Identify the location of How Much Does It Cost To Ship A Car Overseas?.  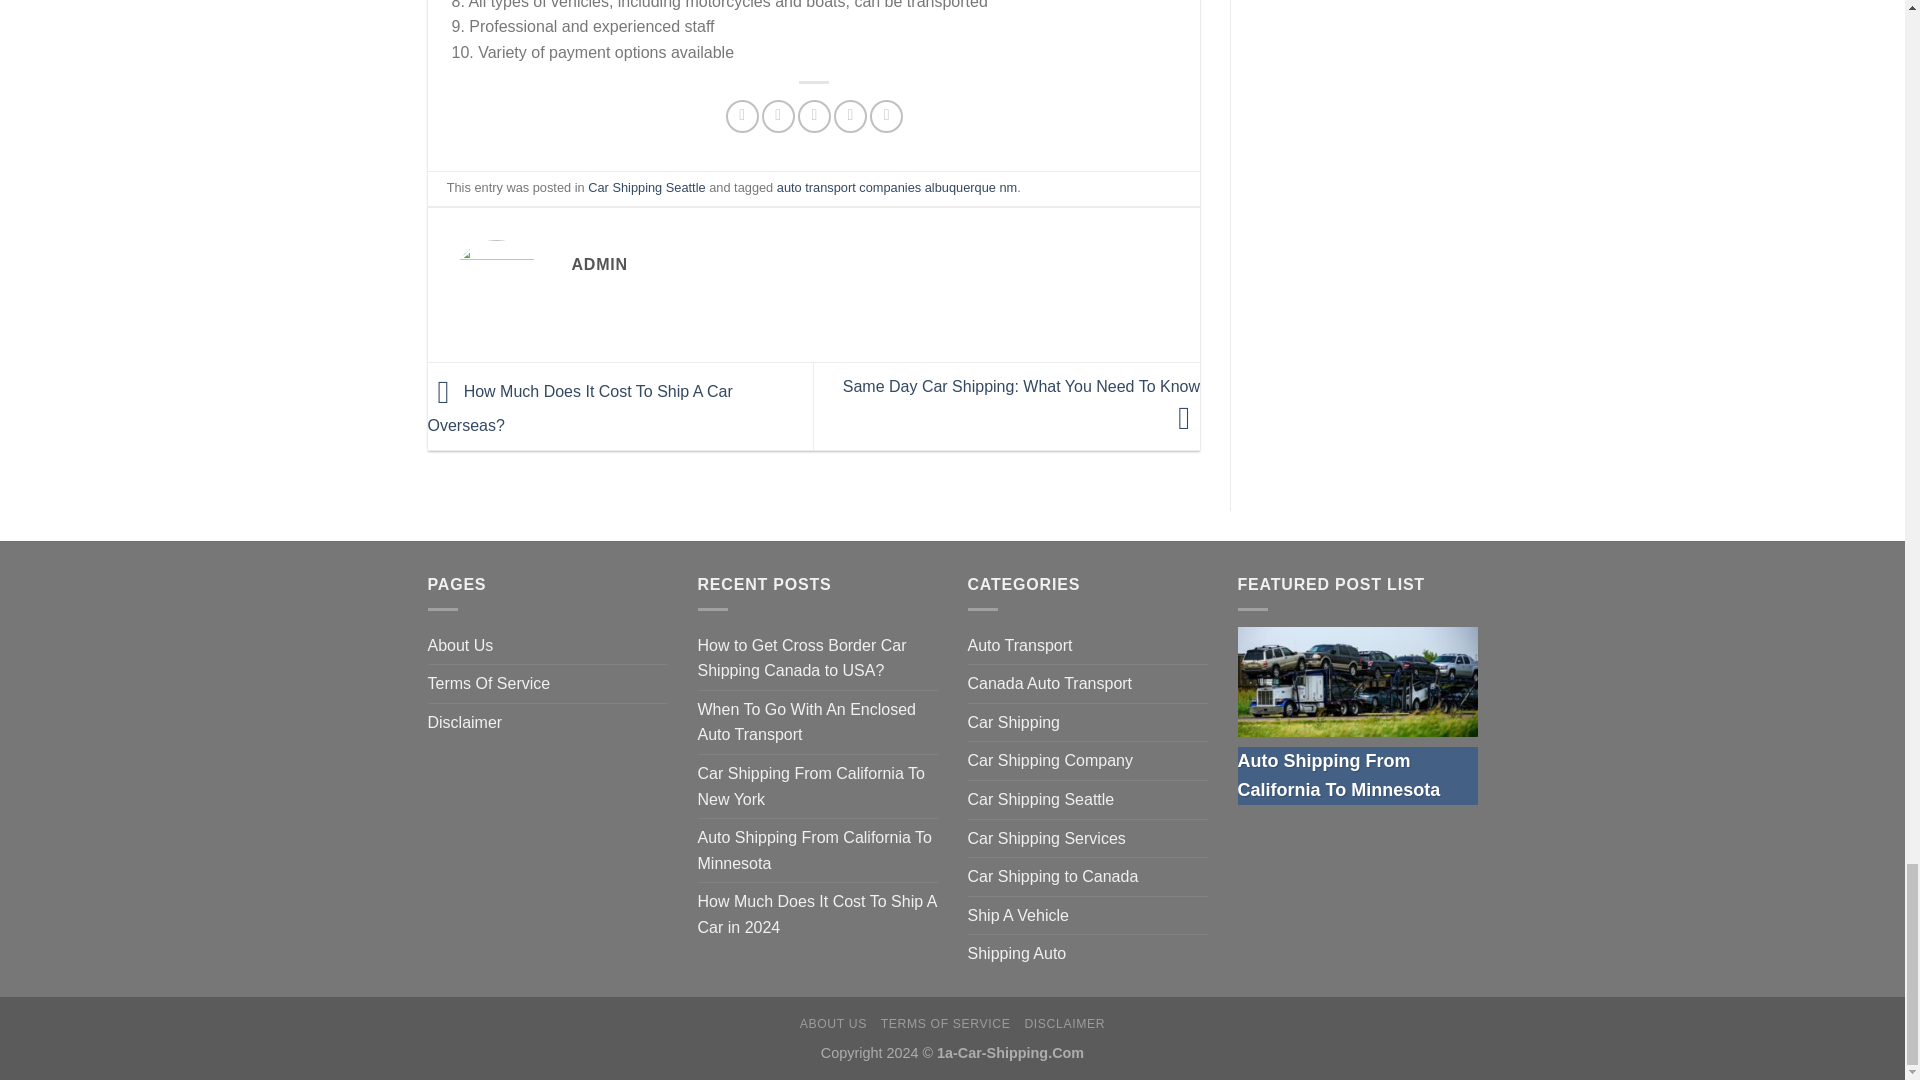
(580, 409).